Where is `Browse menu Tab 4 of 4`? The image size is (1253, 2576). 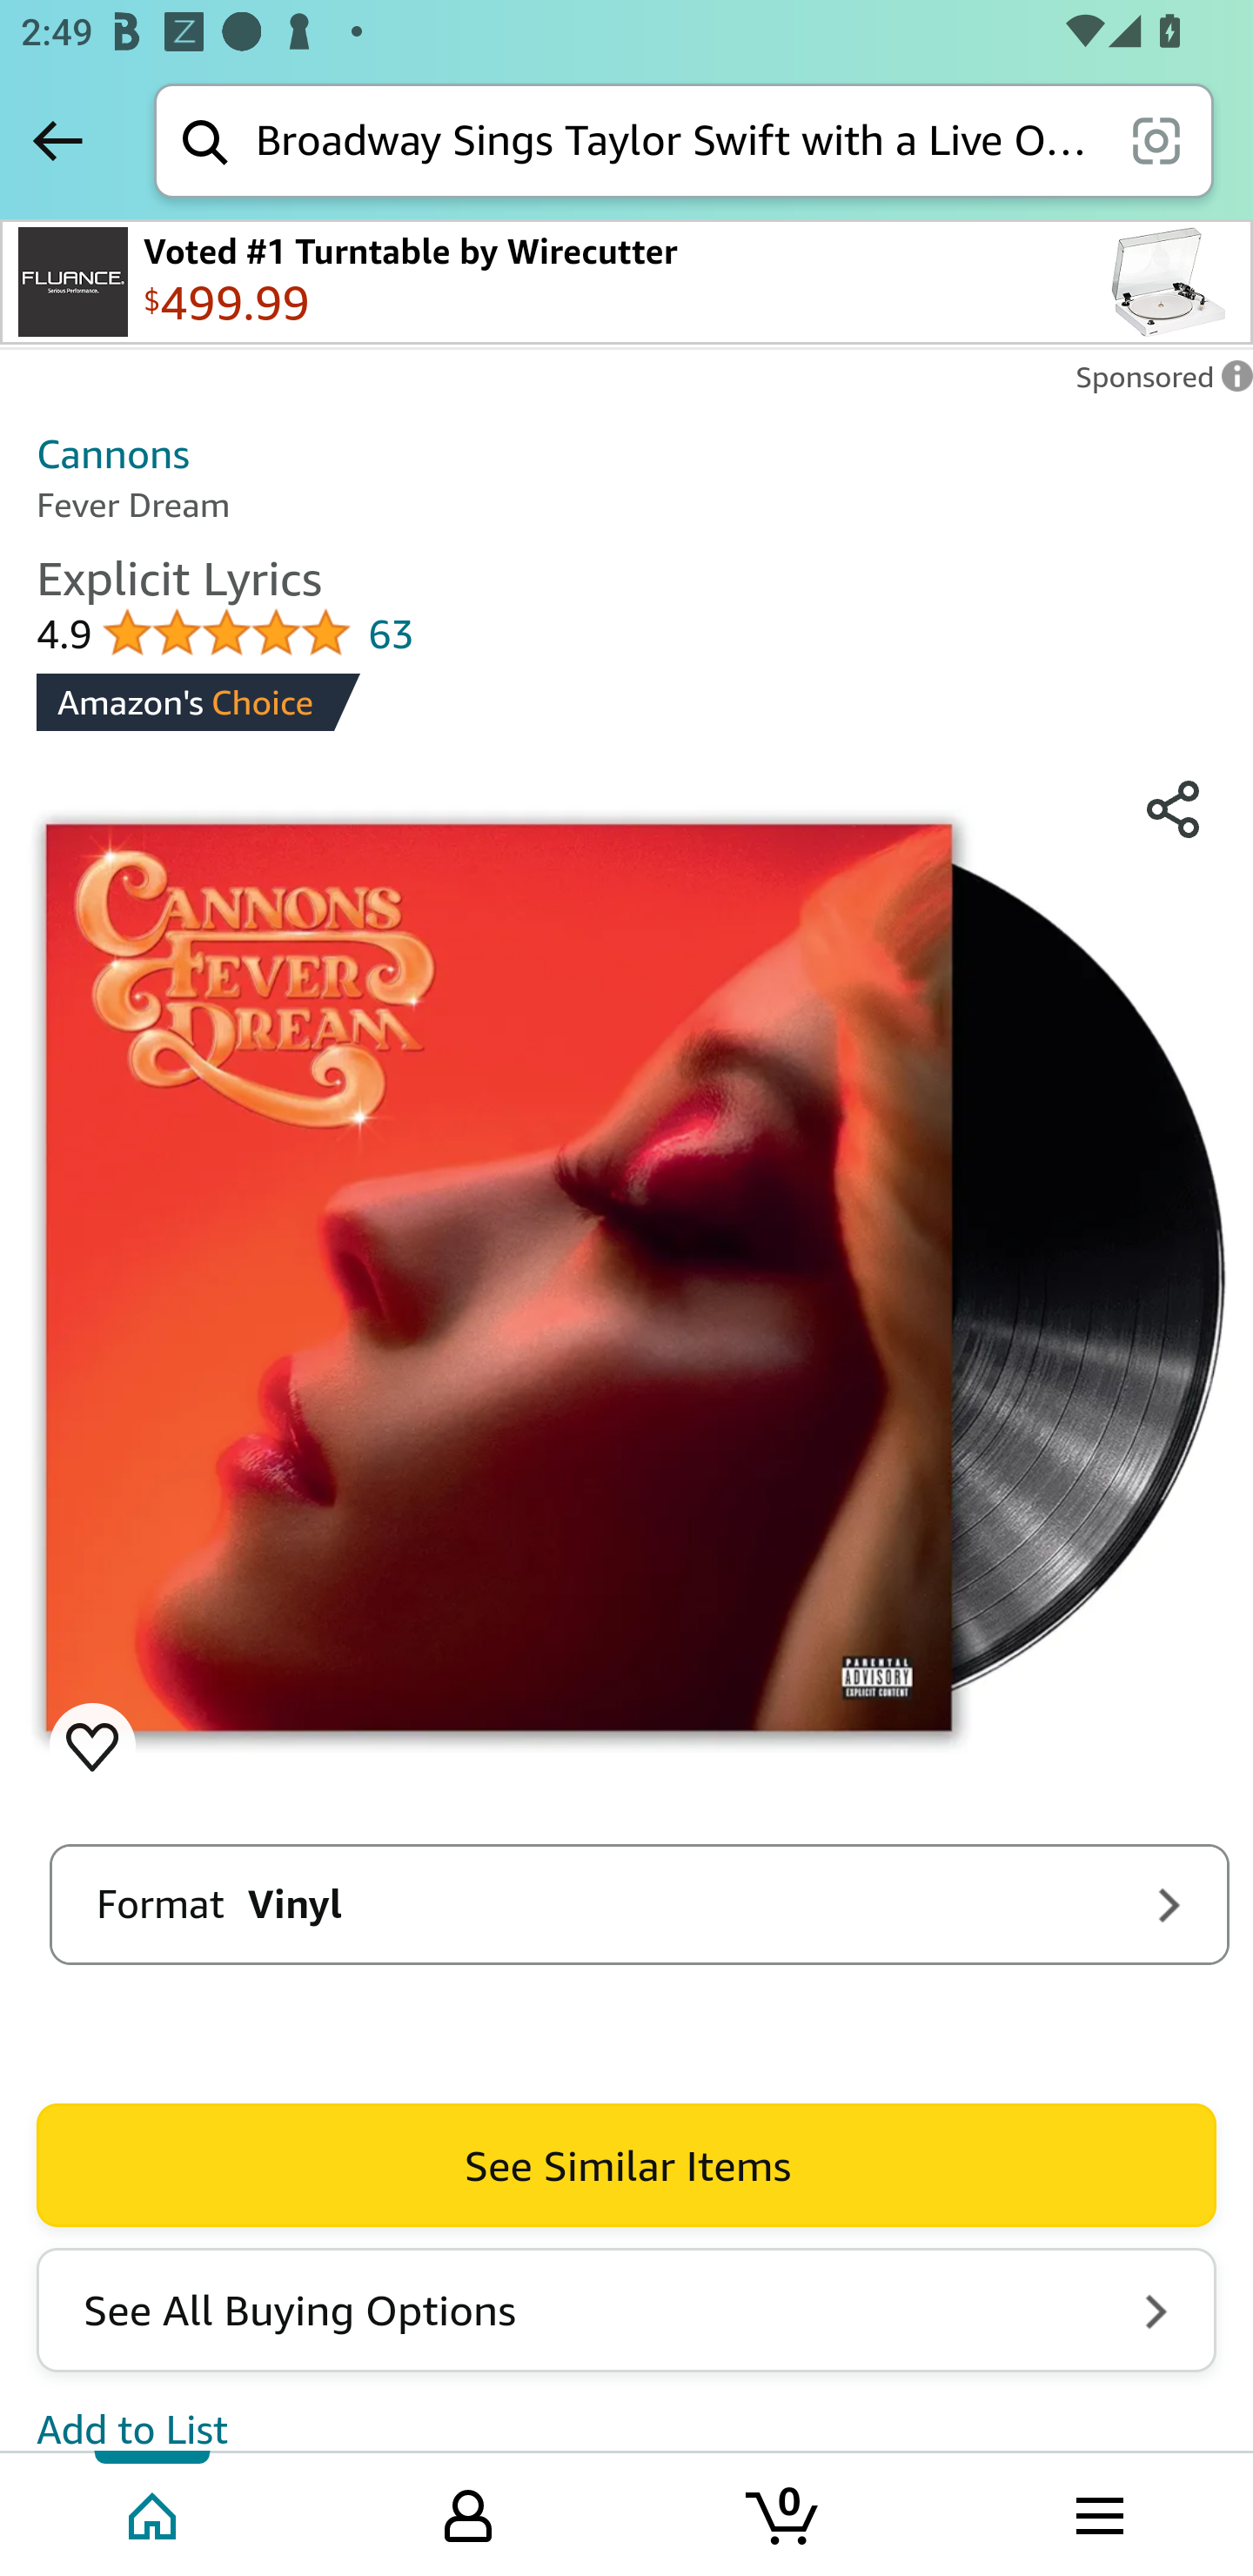 Browse menu Tab 4 of 4 is located at coordinates (1097, 2512).